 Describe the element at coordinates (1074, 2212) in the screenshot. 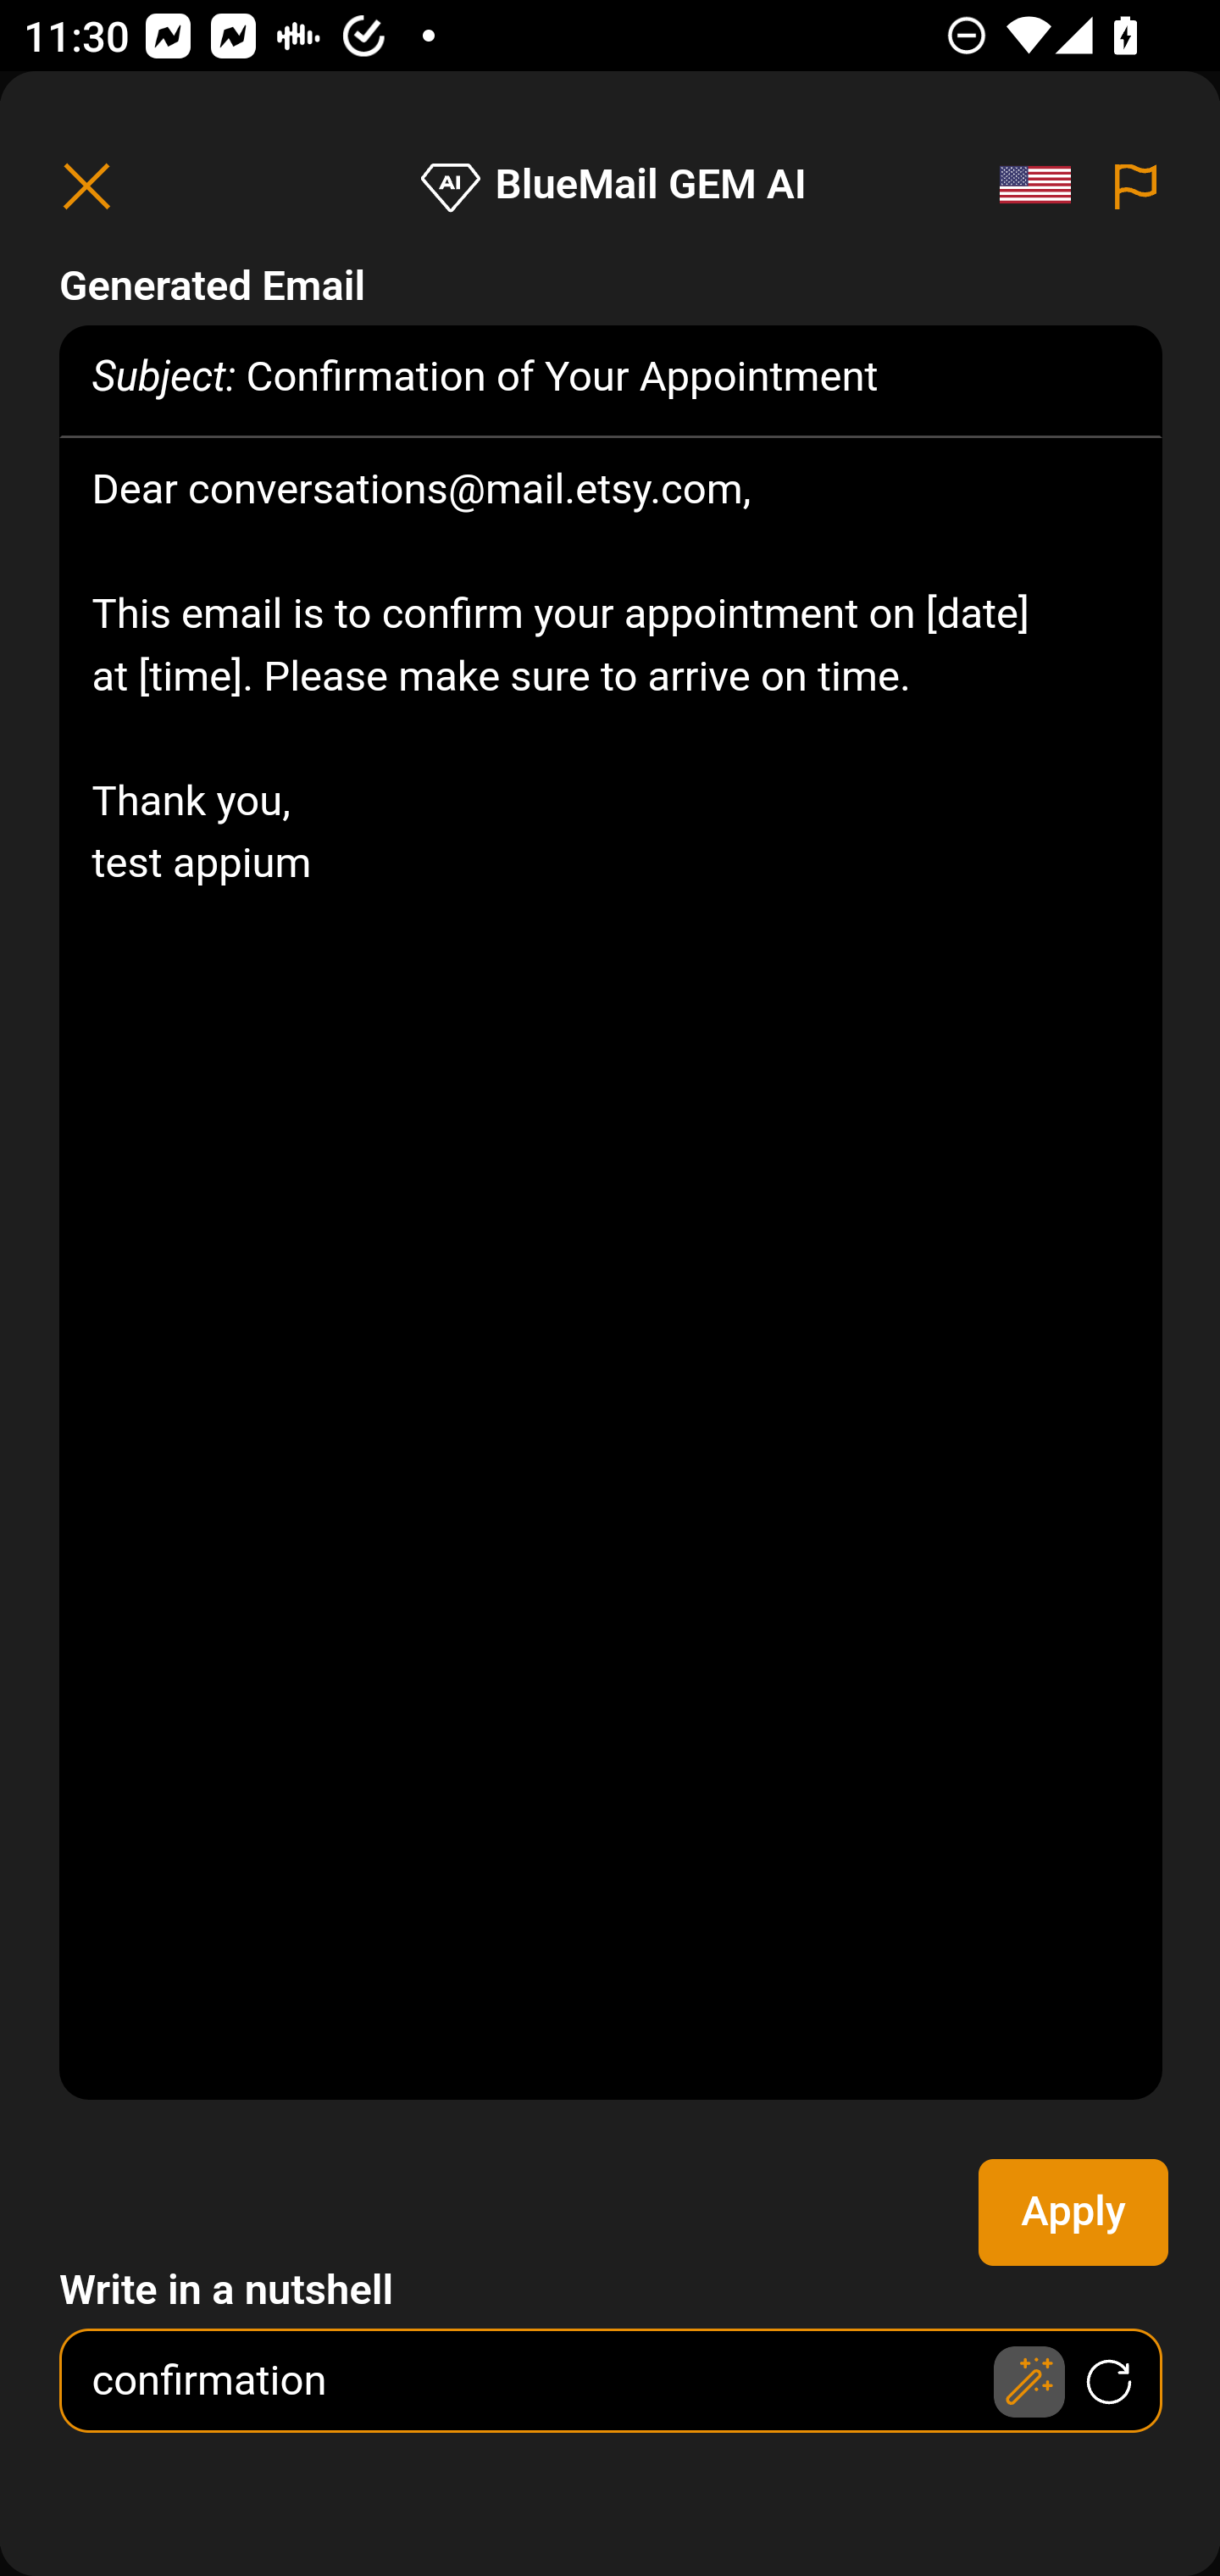

I see `Apply` at that location.